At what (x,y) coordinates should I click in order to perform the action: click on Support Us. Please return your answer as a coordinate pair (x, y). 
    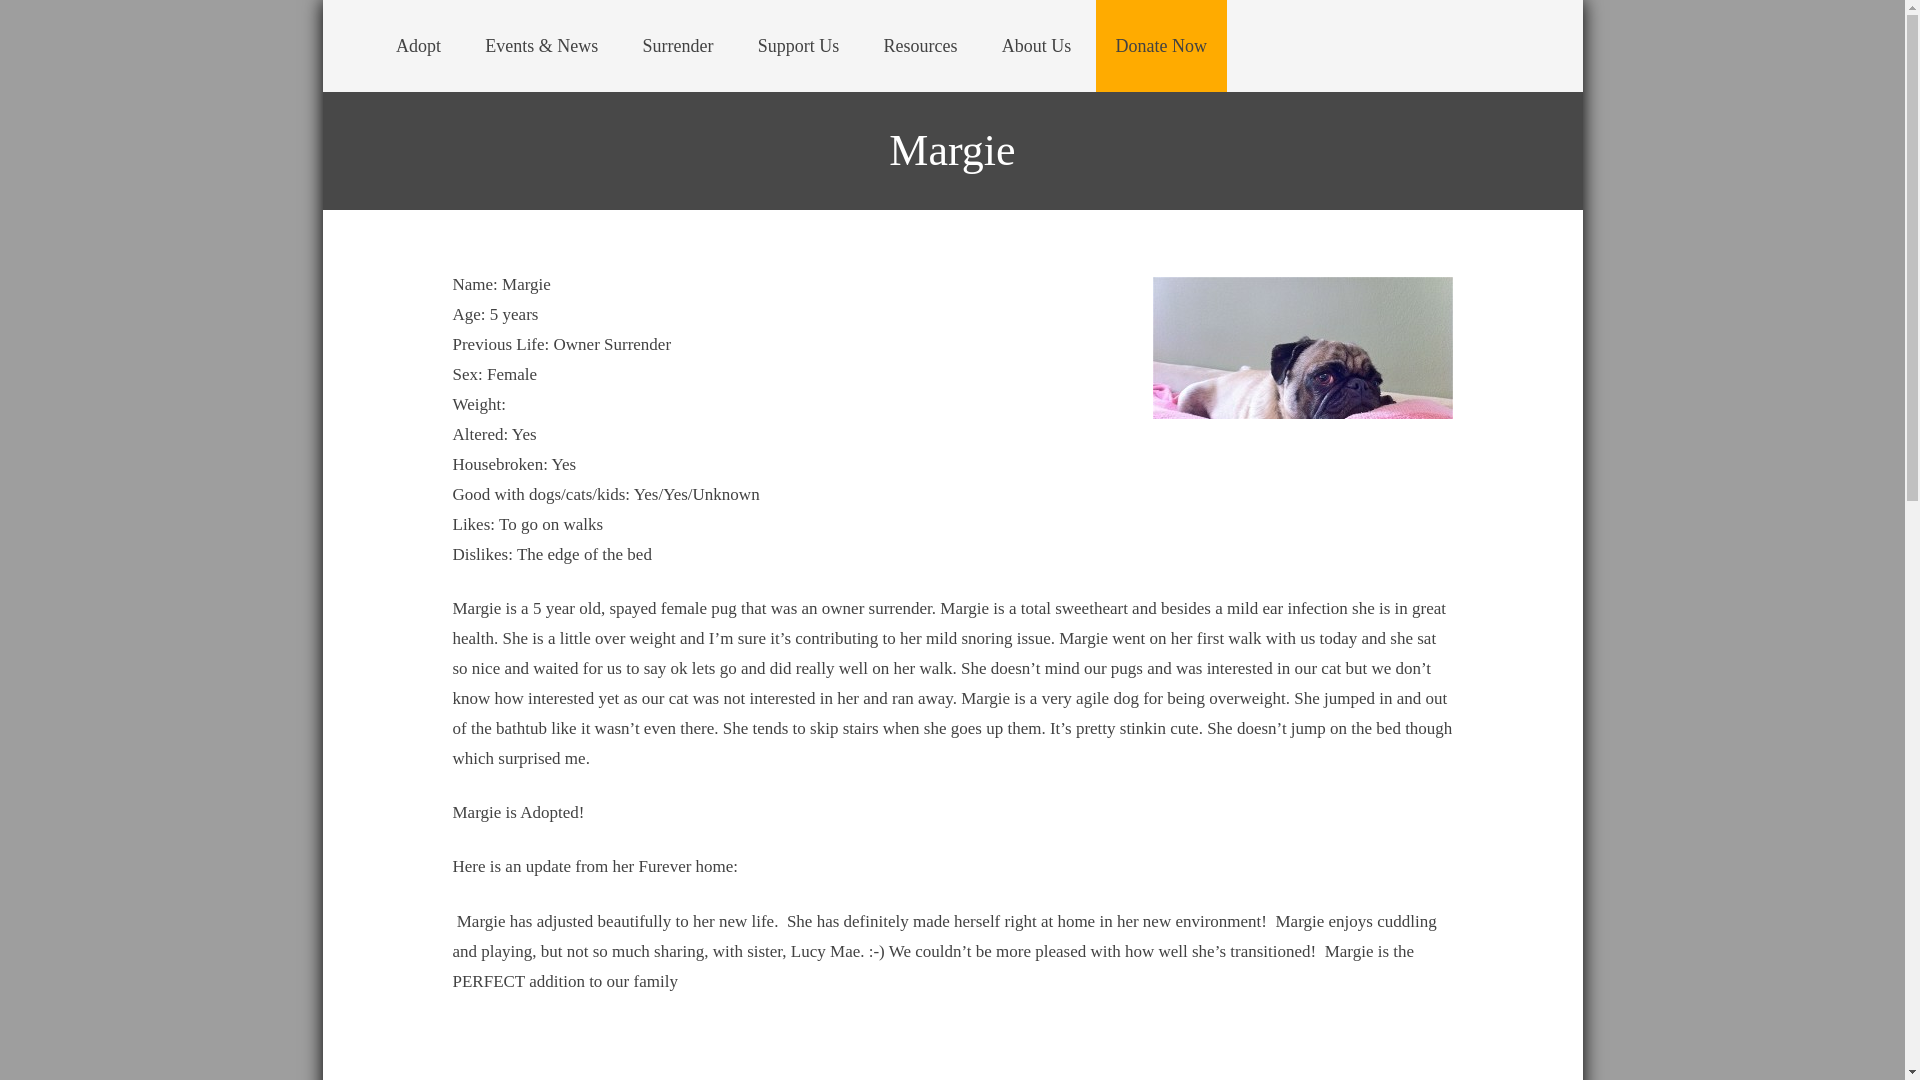
    Looking at the image, I should click on (798, 46).